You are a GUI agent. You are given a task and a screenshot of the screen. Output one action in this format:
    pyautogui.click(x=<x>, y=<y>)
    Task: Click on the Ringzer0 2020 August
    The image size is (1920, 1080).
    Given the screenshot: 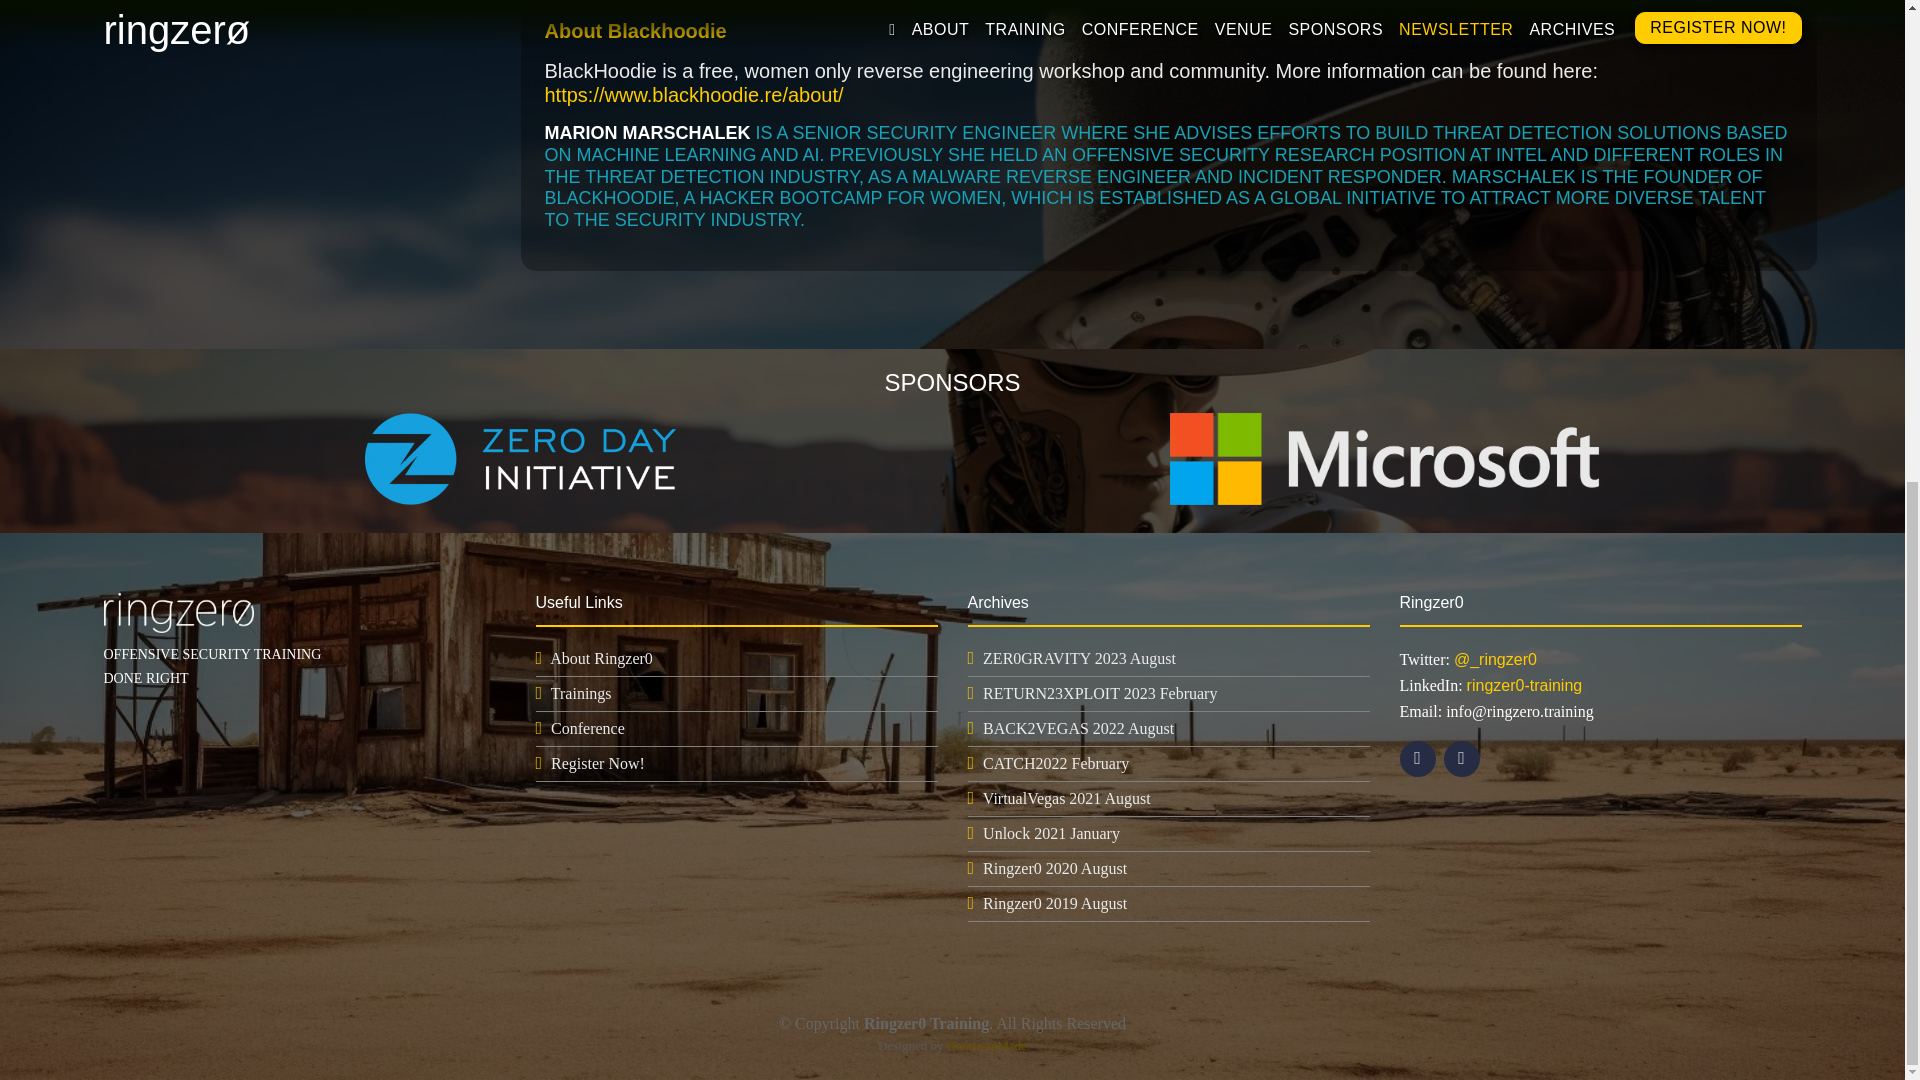 What is the action you would take?
    pyautogui.click(x=1055, y=868)
    